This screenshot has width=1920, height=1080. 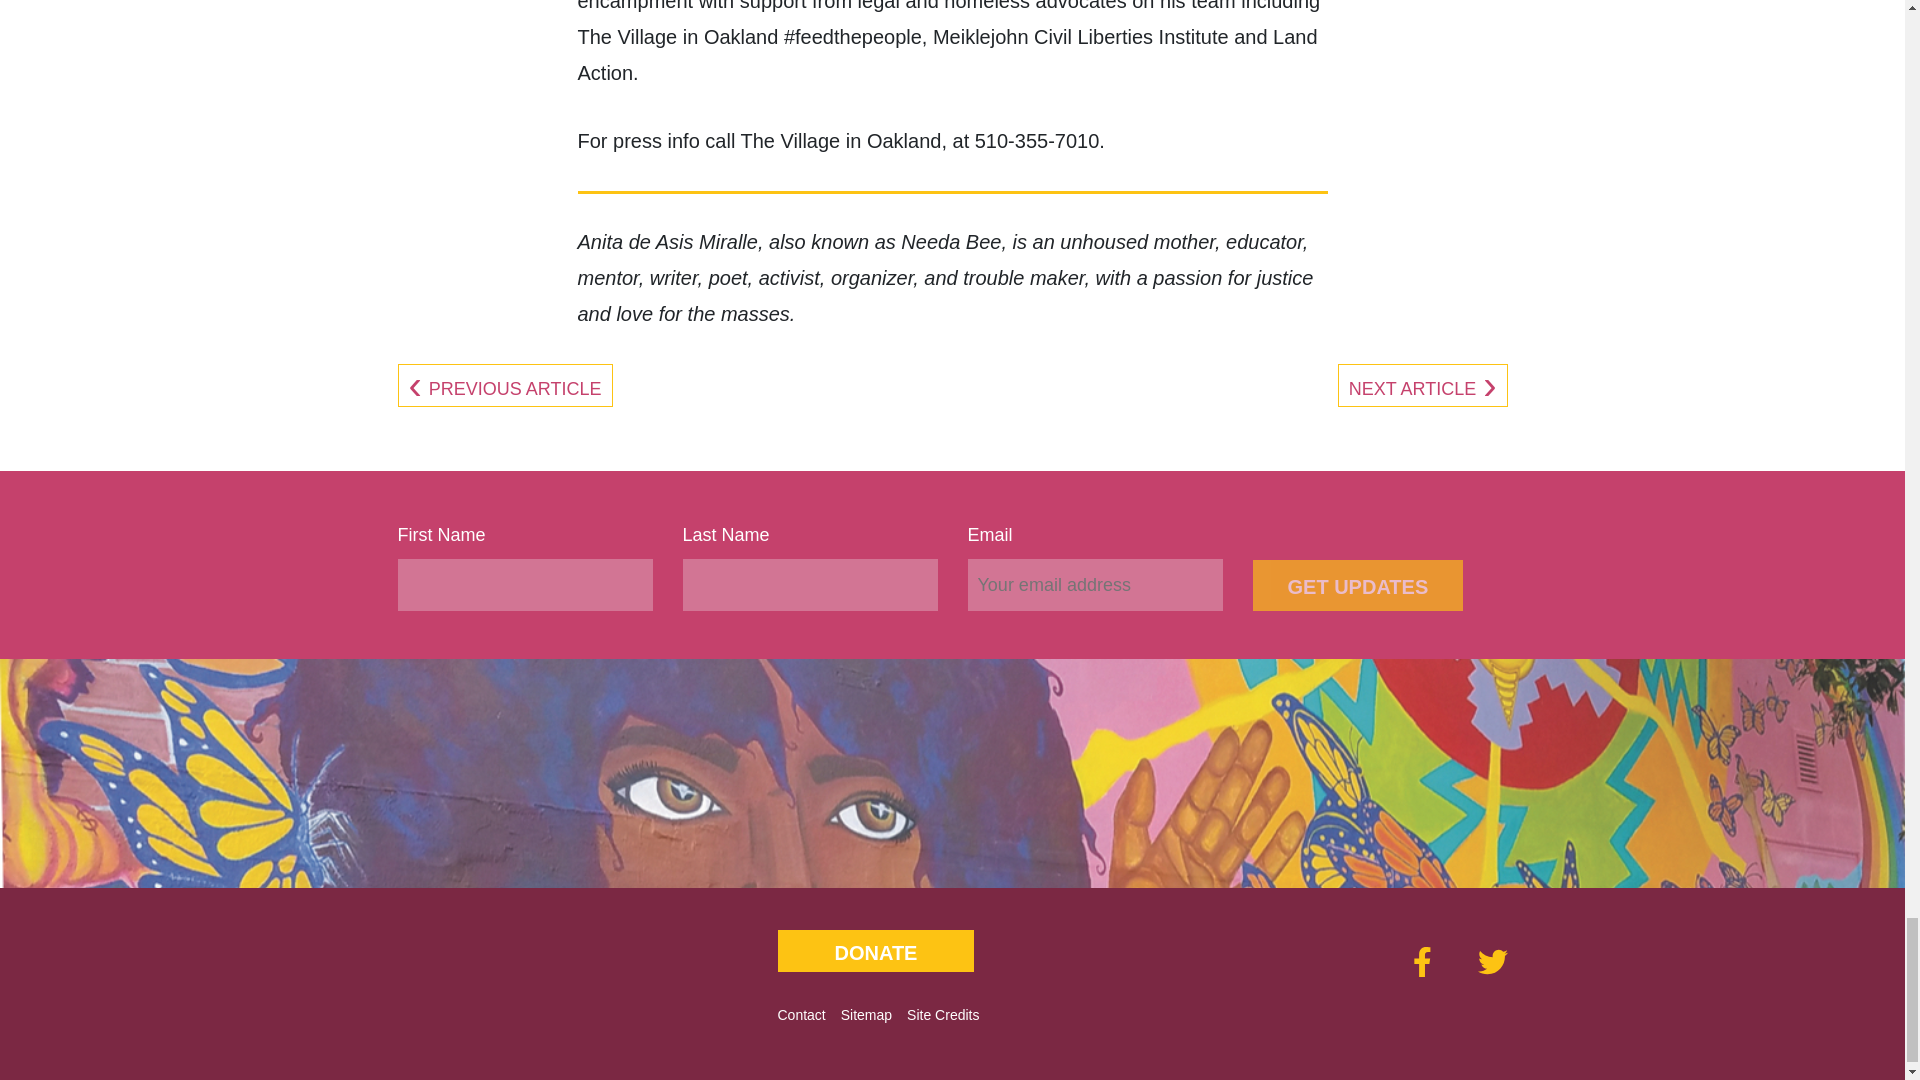 I want to click on DONATE, so click(x=876, y=950).